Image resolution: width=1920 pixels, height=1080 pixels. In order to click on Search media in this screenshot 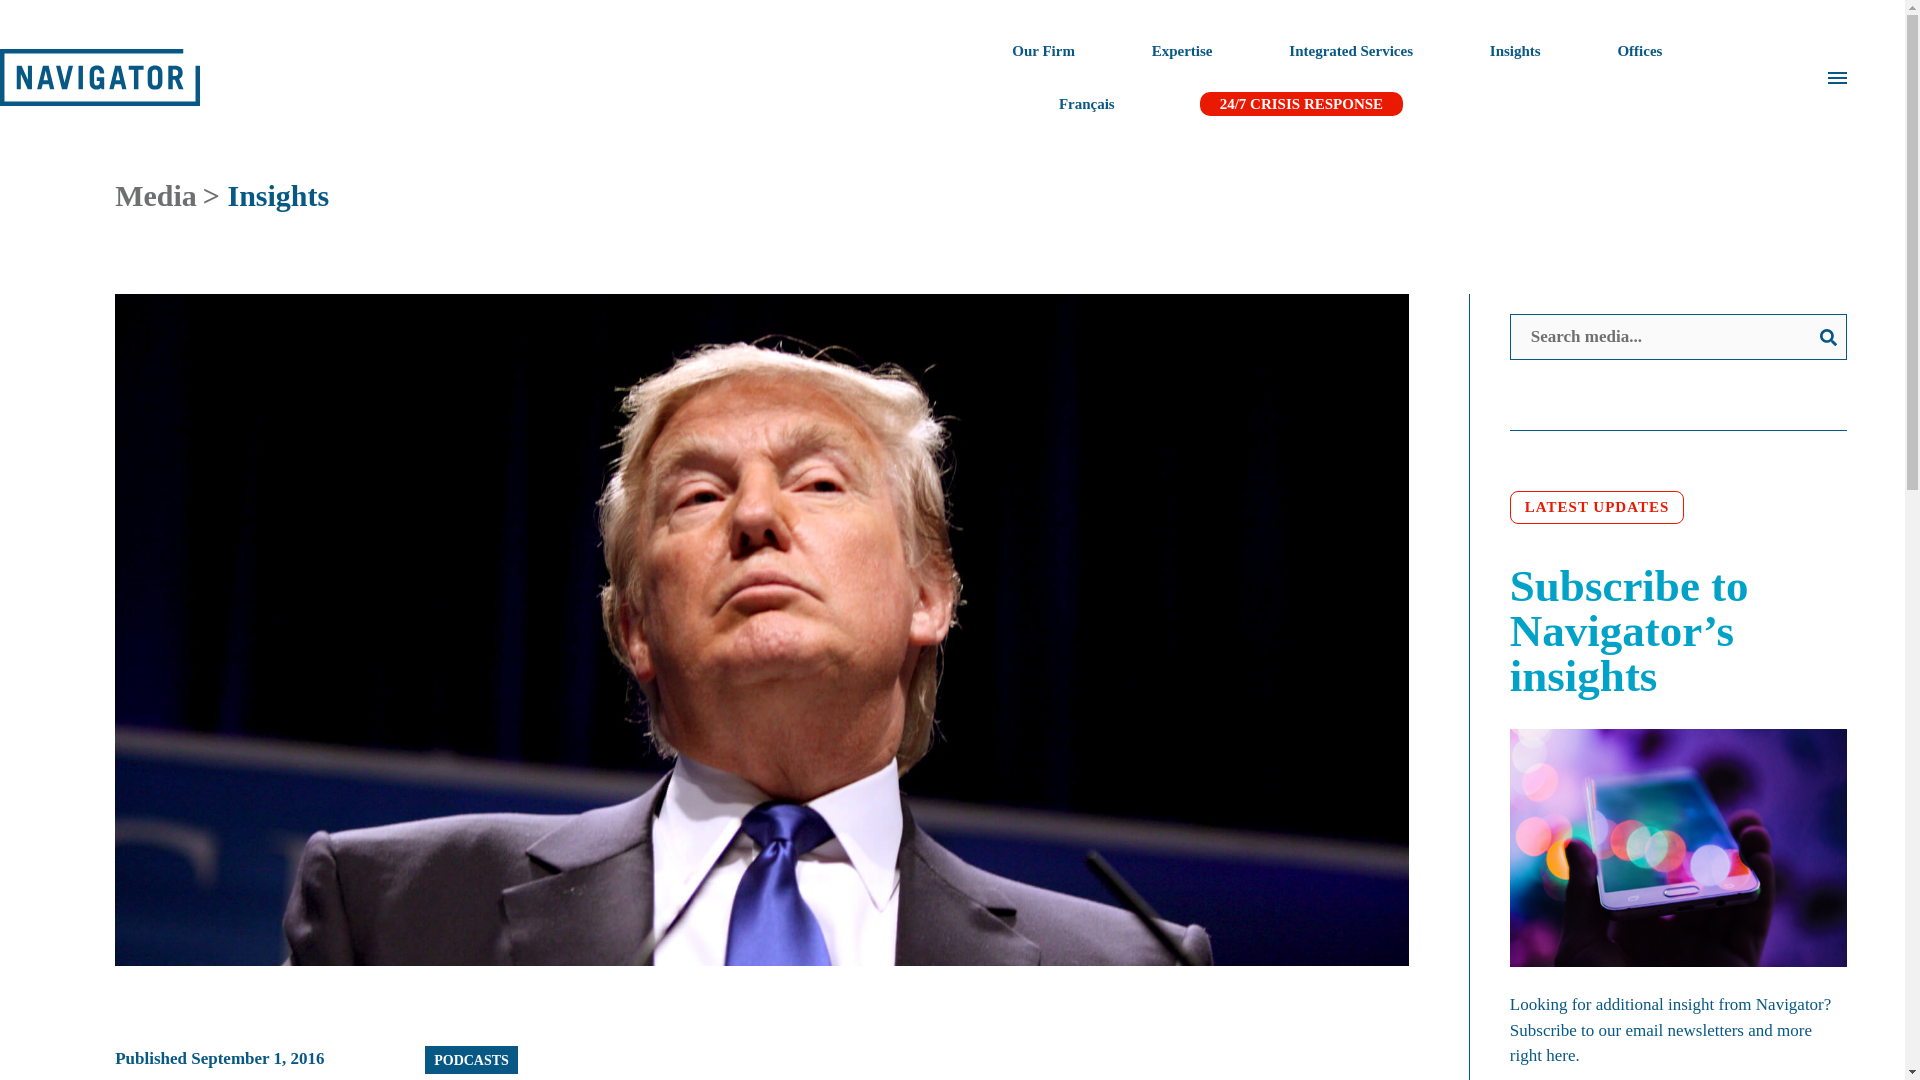, I will do `click(1678, 336)`.